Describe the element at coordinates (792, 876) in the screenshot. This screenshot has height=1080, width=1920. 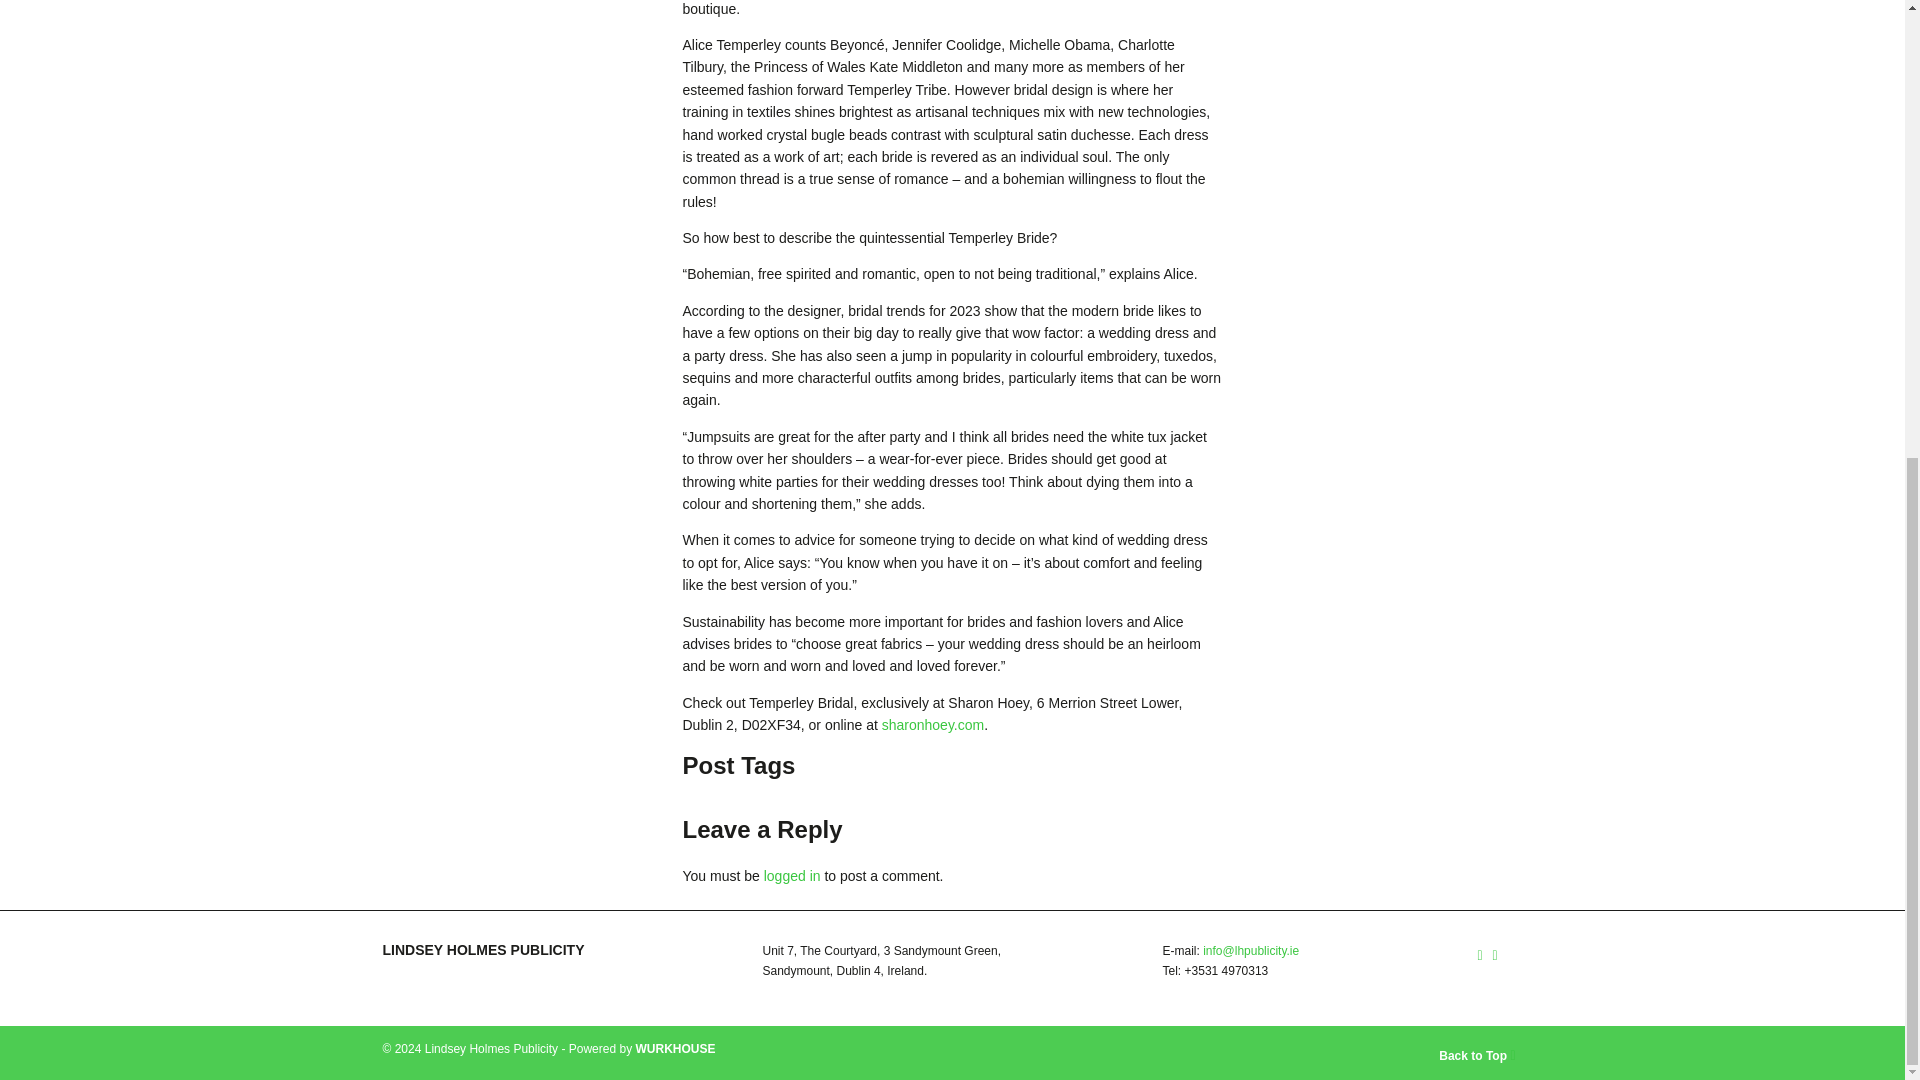
I see `logged in` at that location.